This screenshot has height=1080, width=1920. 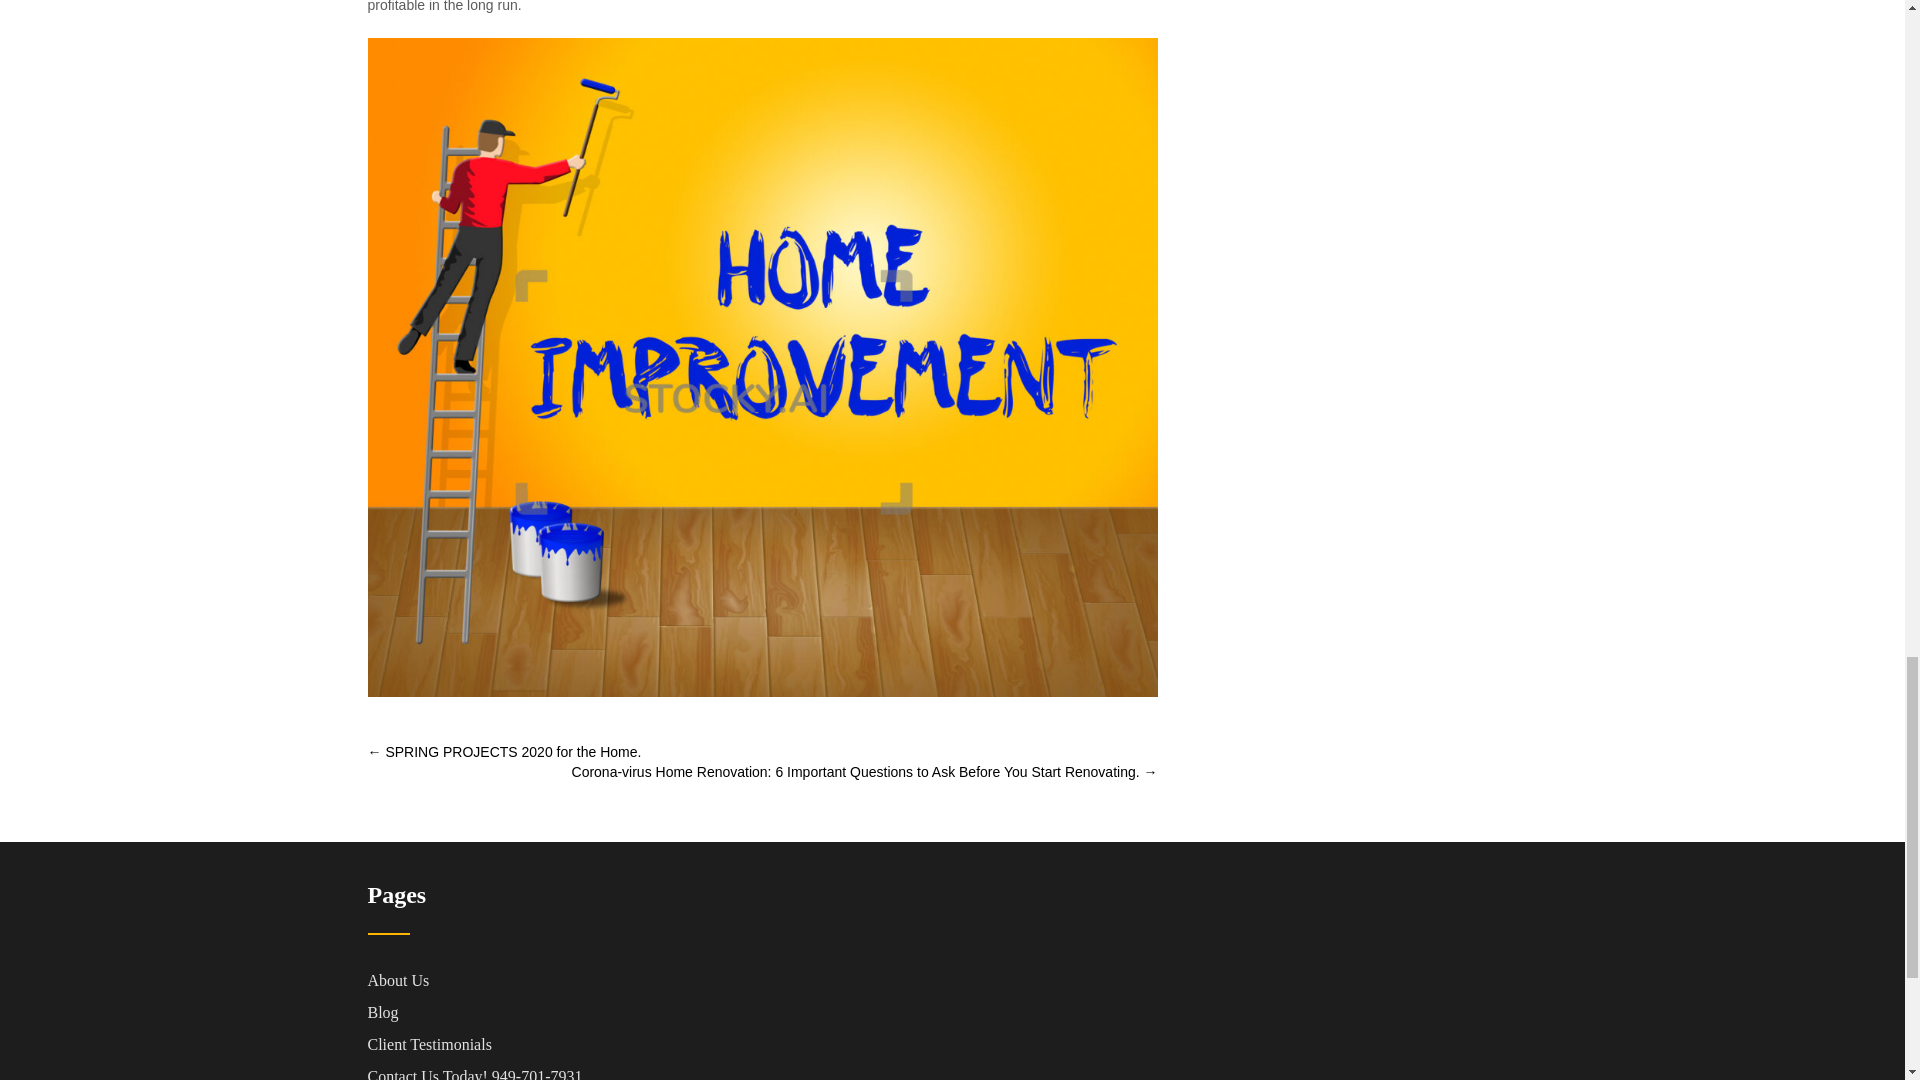 I want to click on Contact Us Today! 949-701-7931, so click(x=500, y=1070).